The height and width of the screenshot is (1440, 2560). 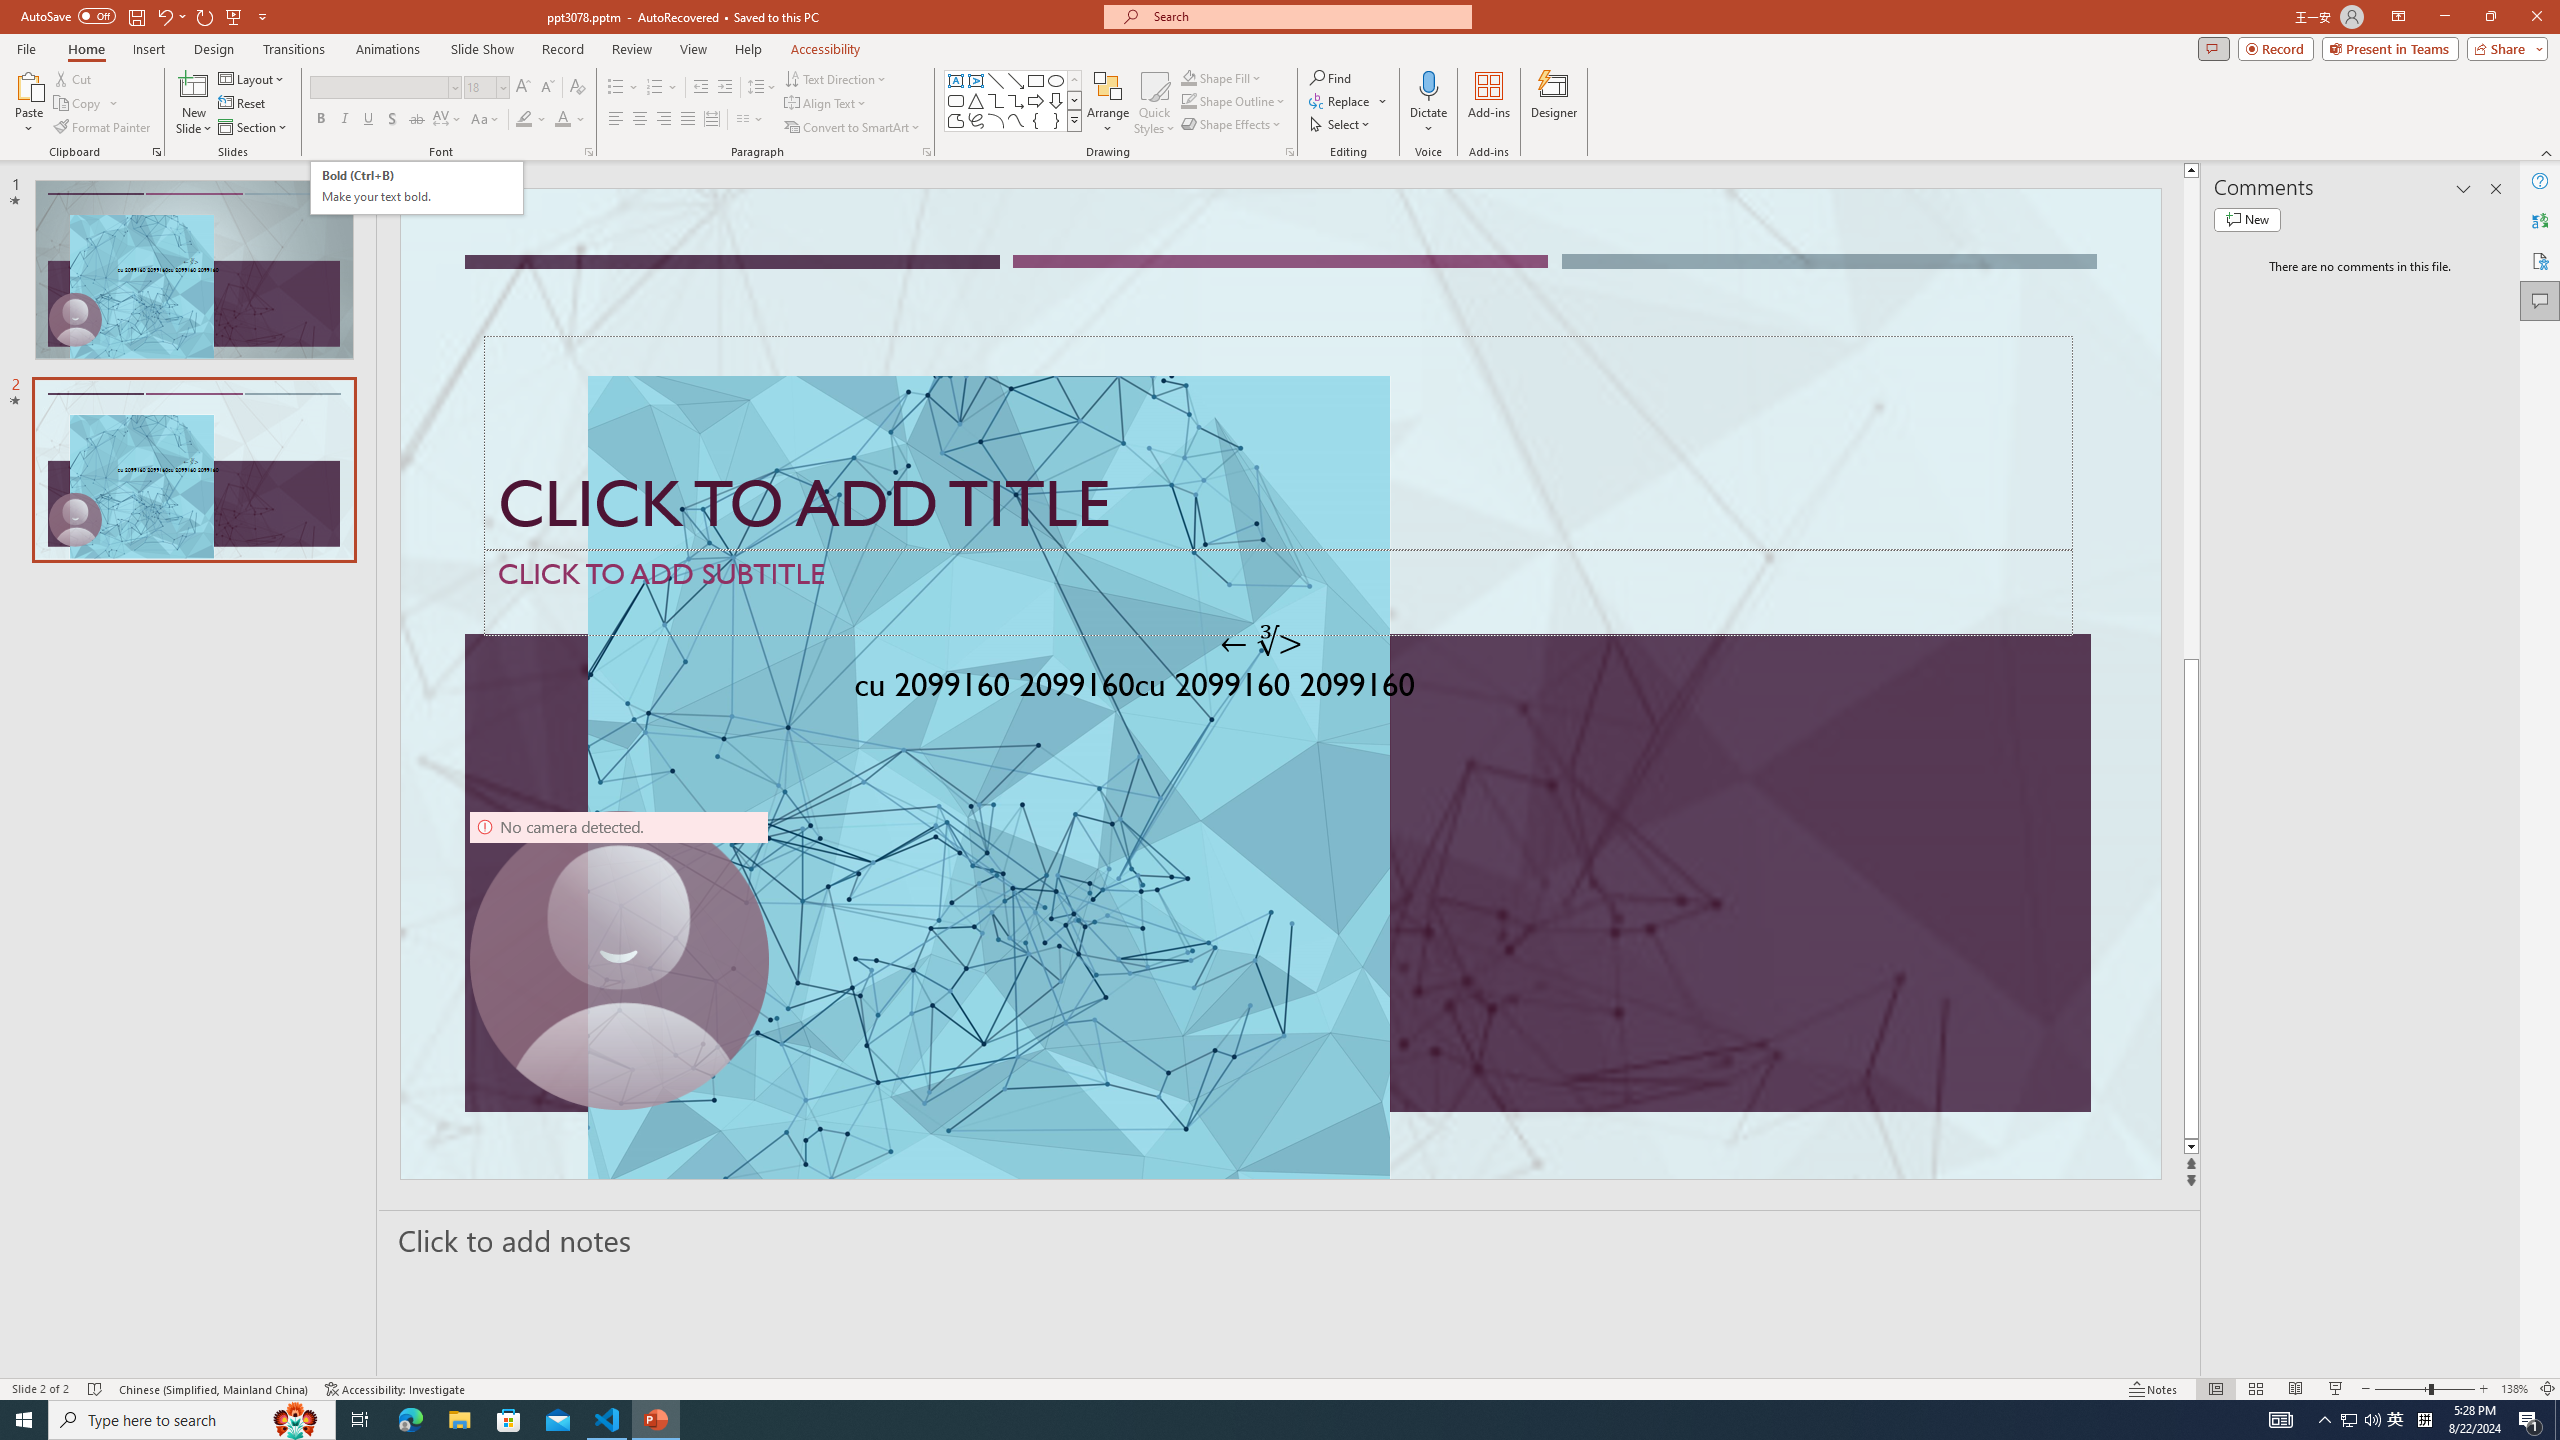 What do you see at coordinates (146, 17) in the screenshot?
I see `Quick Access Toolbar` at bounding box center [146, 17].